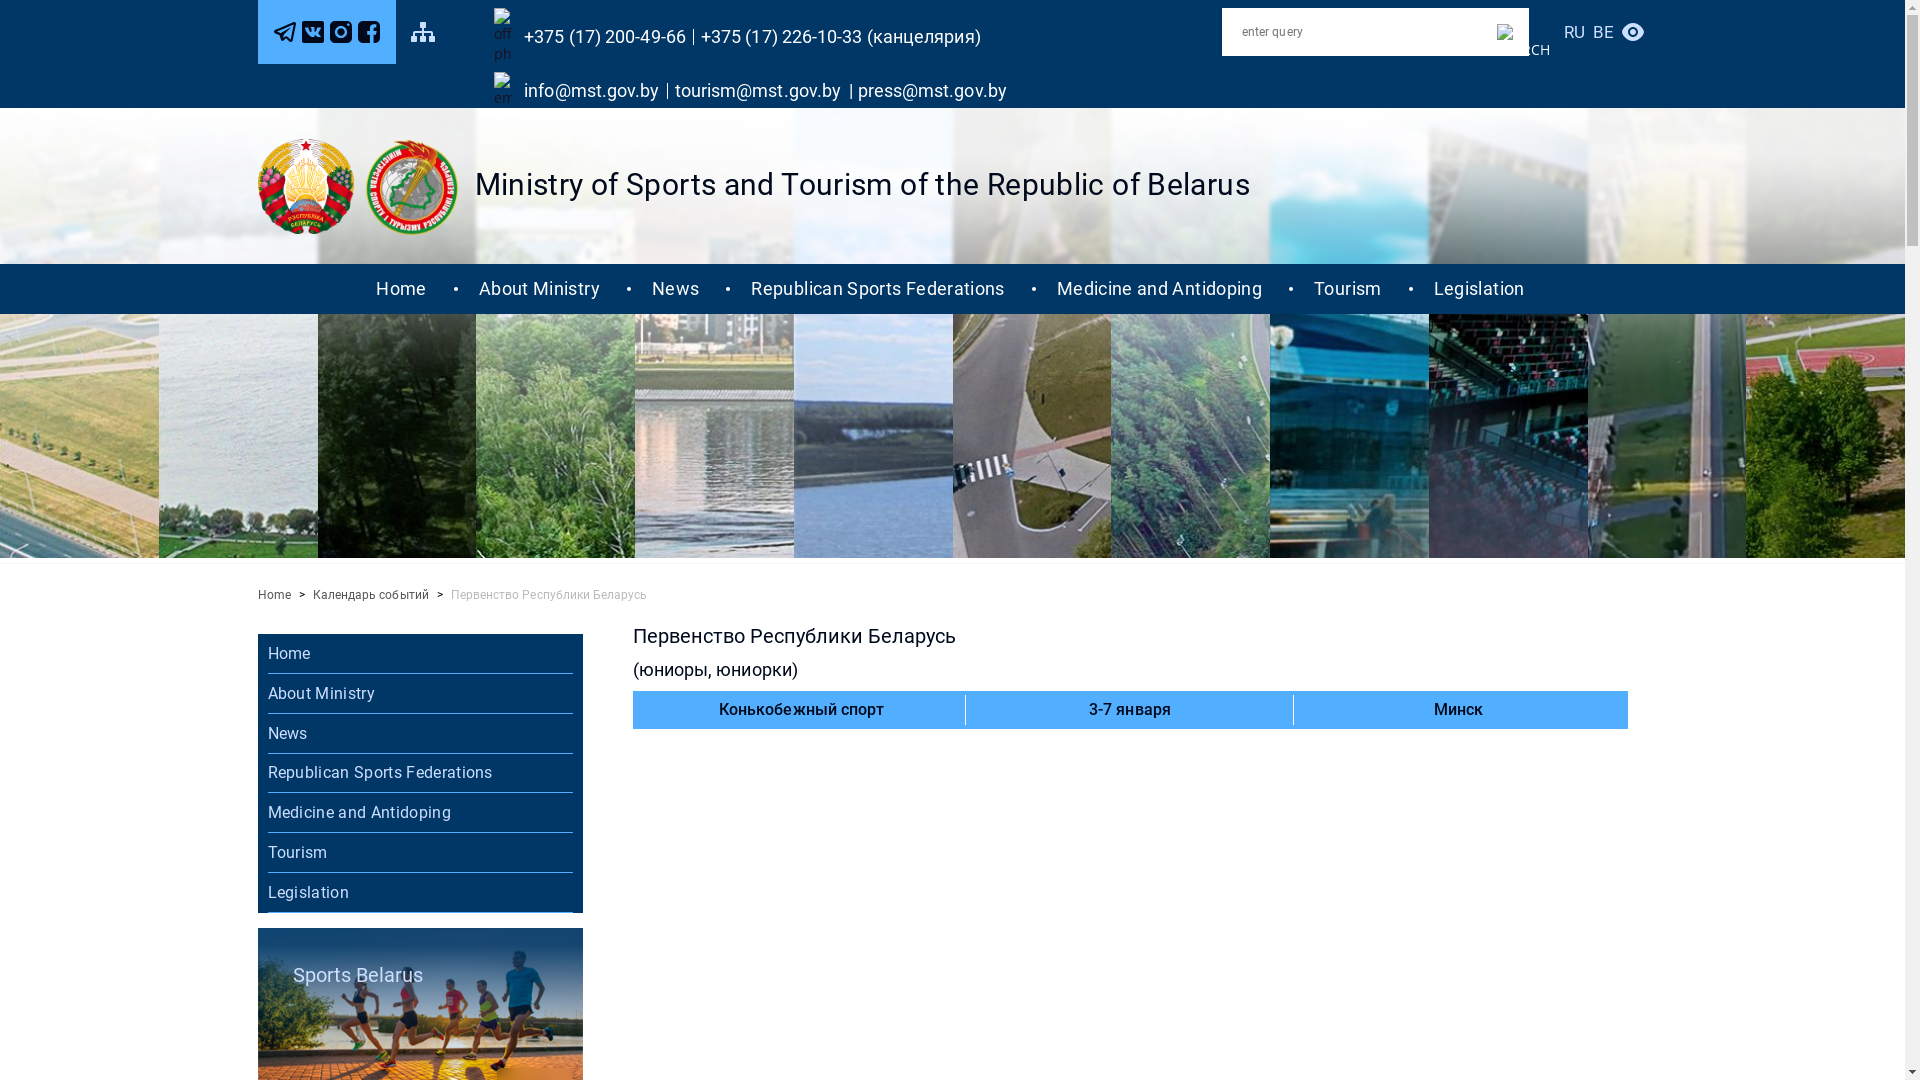  What do you see at coordinates (1348, 289) in the screenshot?
I see `Tourism` at bounding box center [1348, 289].